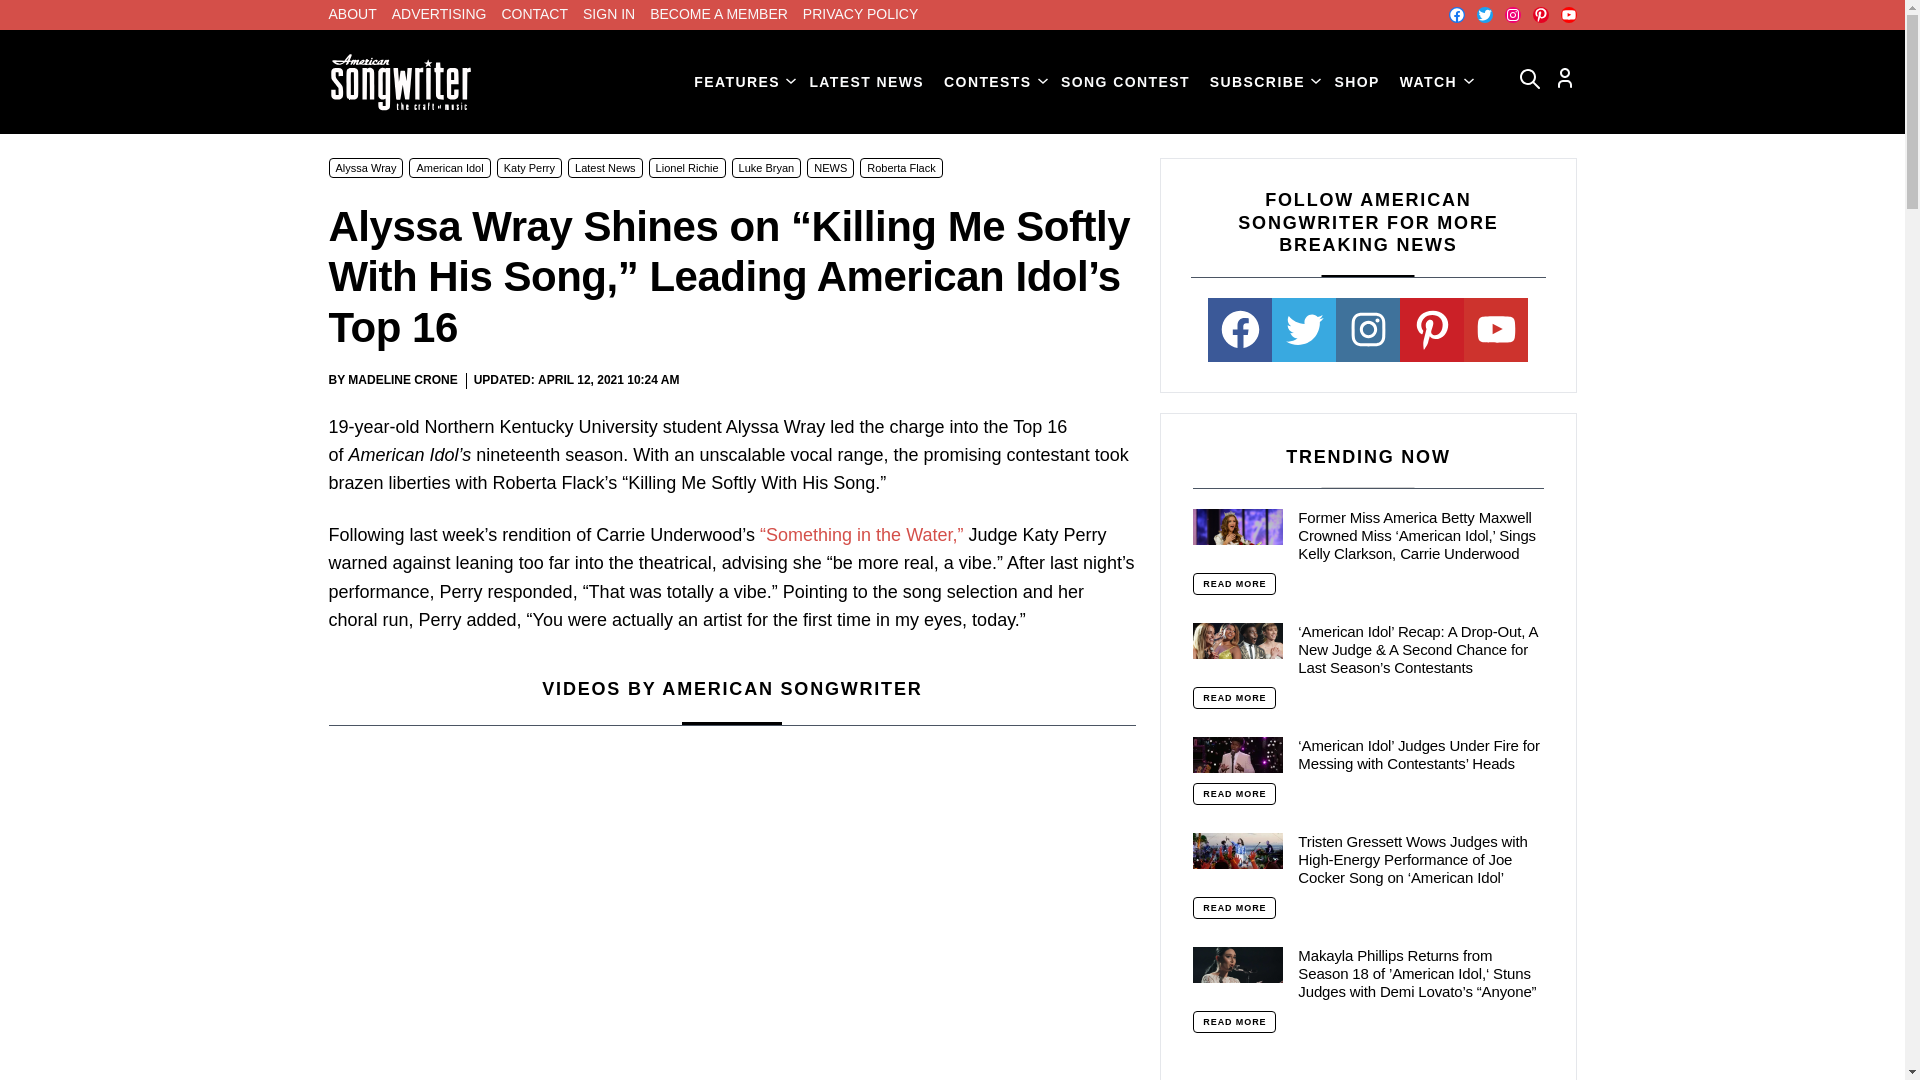  Describe the element at coordinates (402, 379) in the screenshot. I see `Posts by Madeline Crone` at that location.